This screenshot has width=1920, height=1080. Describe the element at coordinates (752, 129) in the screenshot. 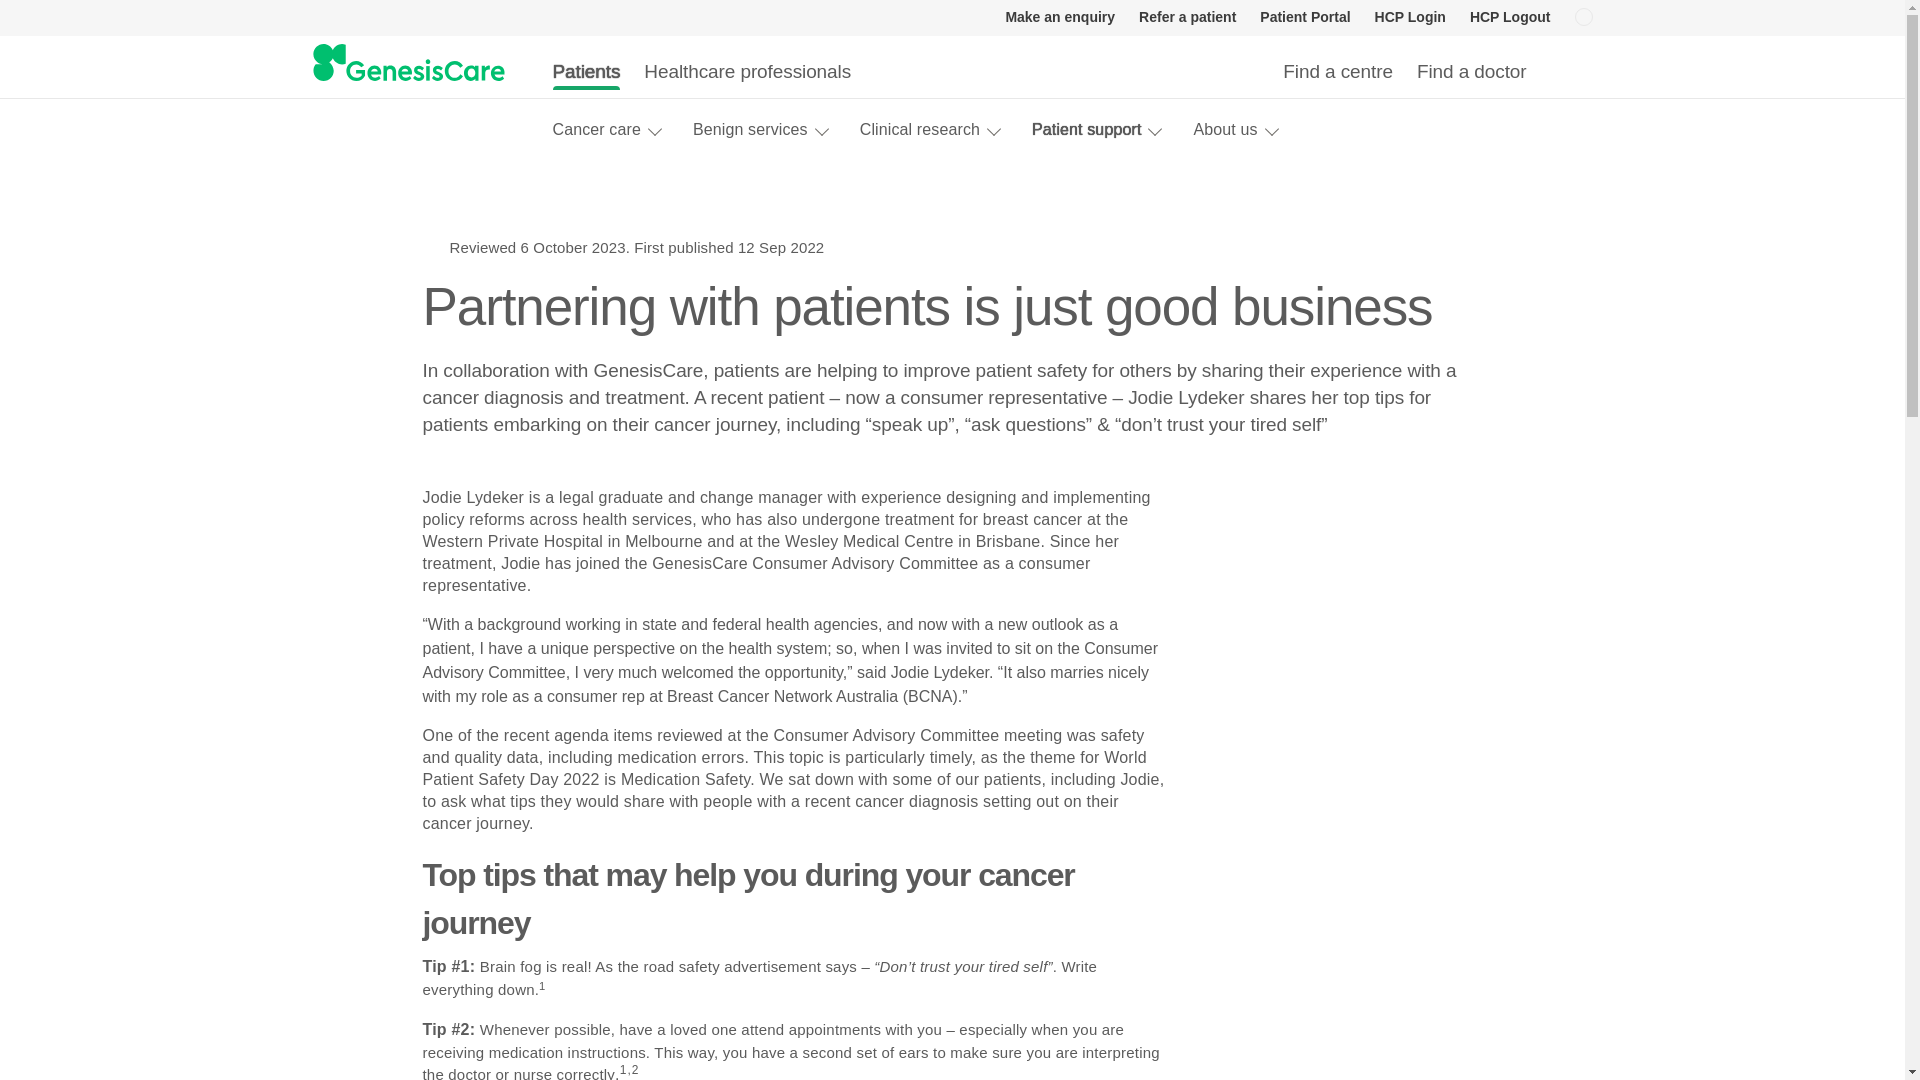

I see `Benign services` at that location.